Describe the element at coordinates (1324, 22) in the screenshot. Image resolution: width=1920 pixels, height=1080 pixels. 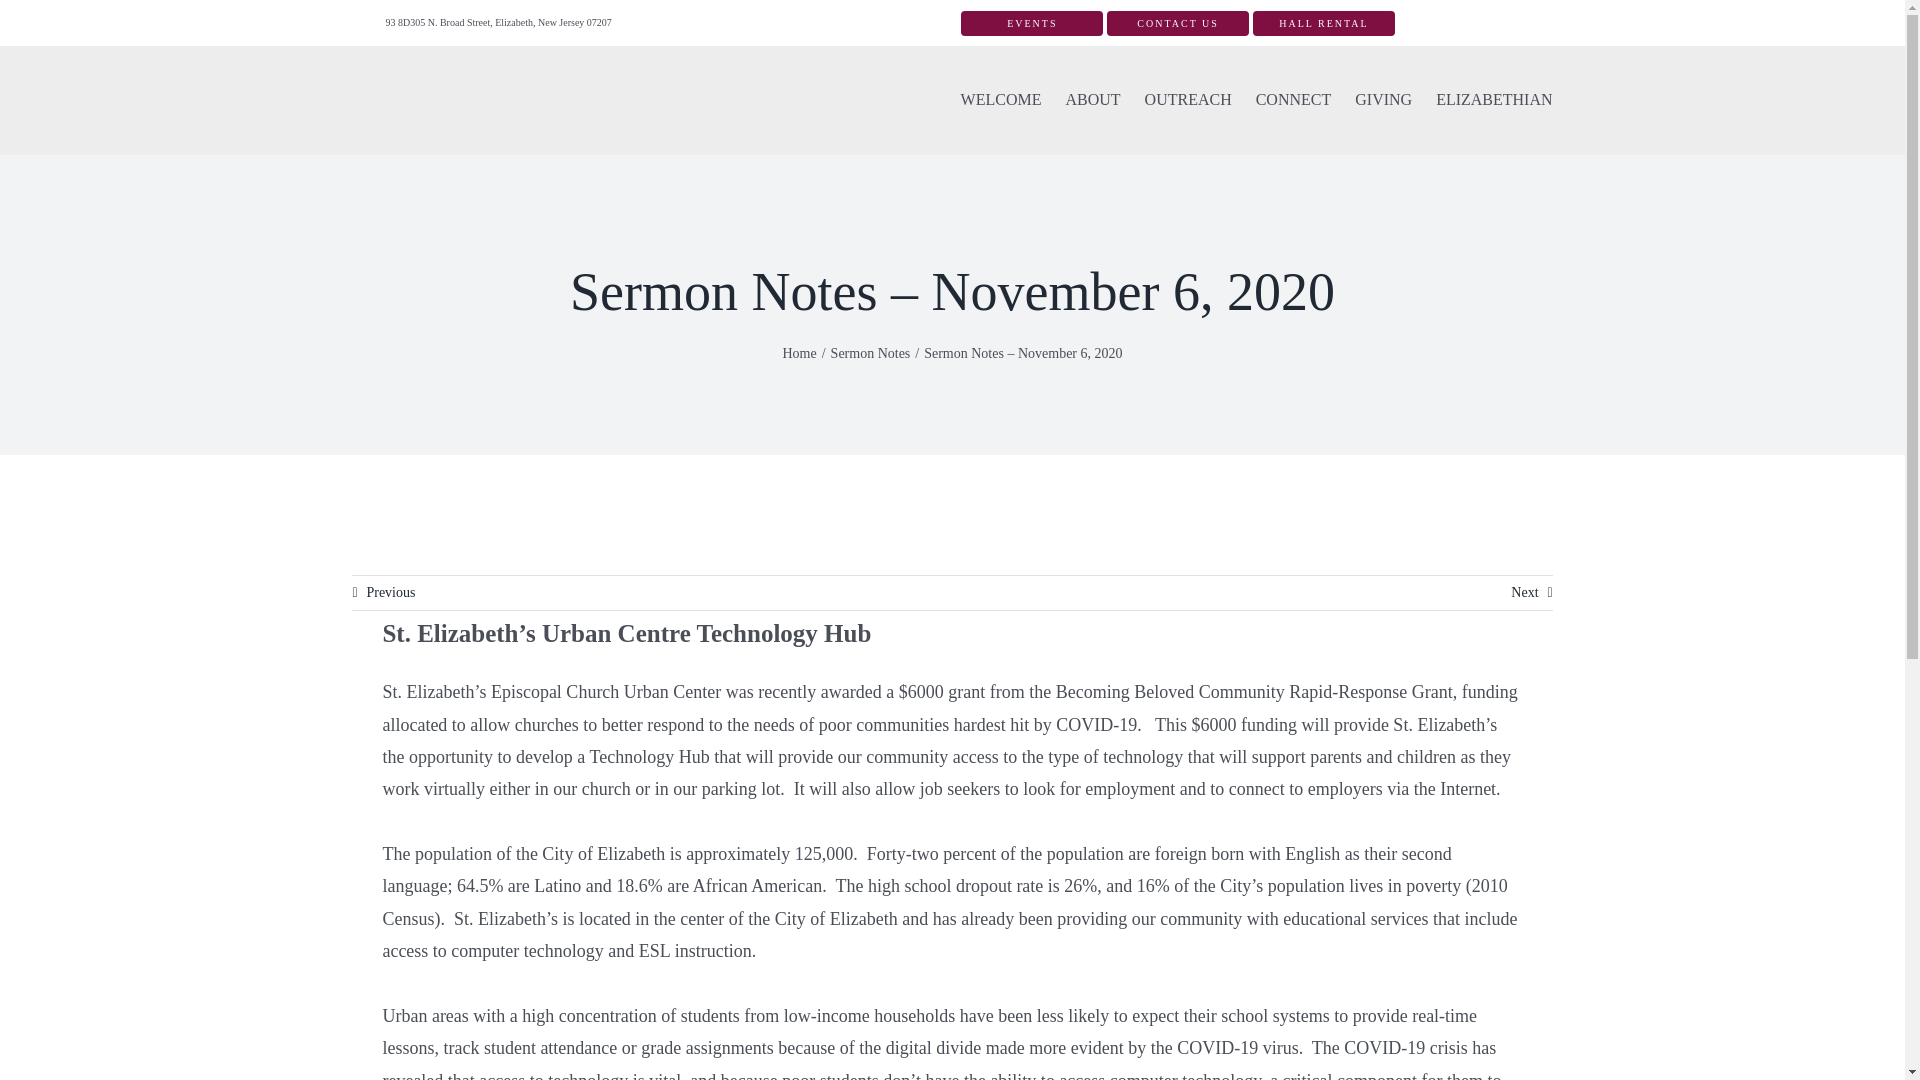
I see `HALL RENTAL` at that location.